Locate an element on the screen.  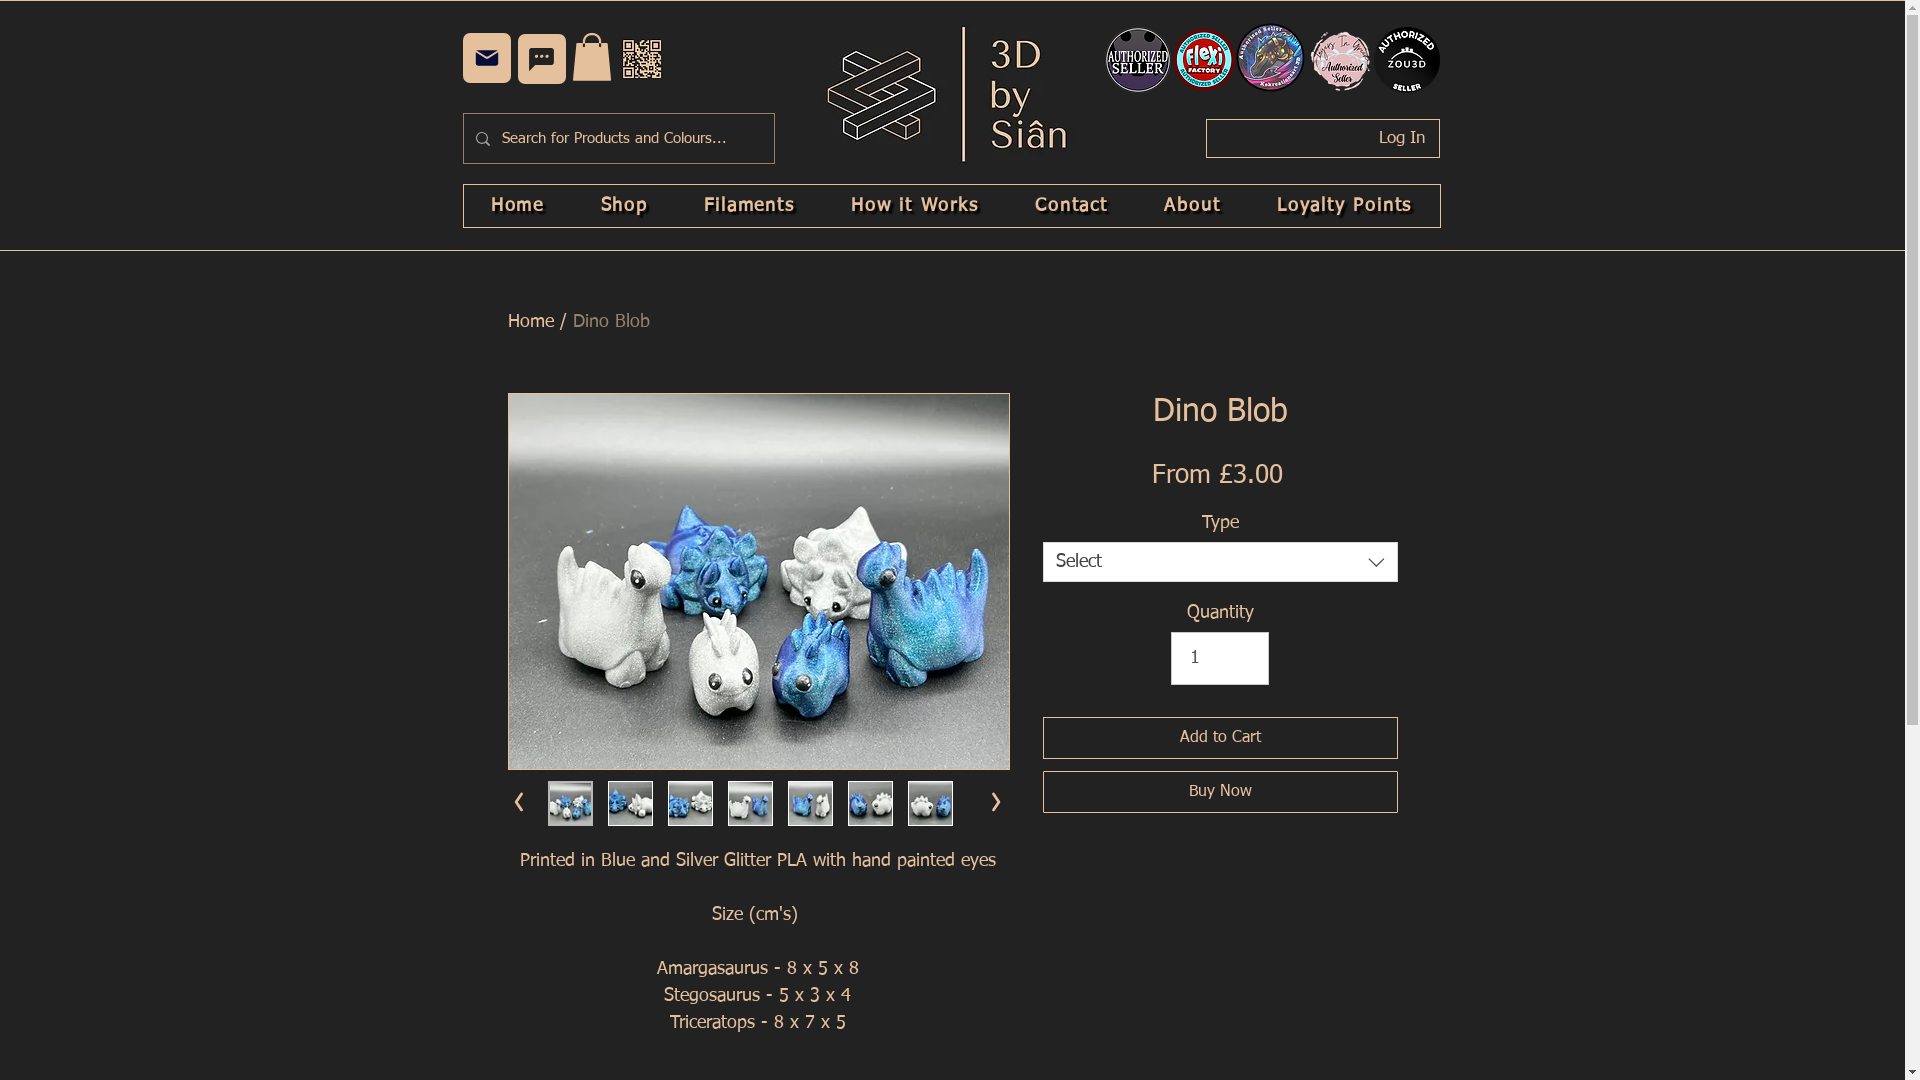
Shop is located at coordinates (624, 206).